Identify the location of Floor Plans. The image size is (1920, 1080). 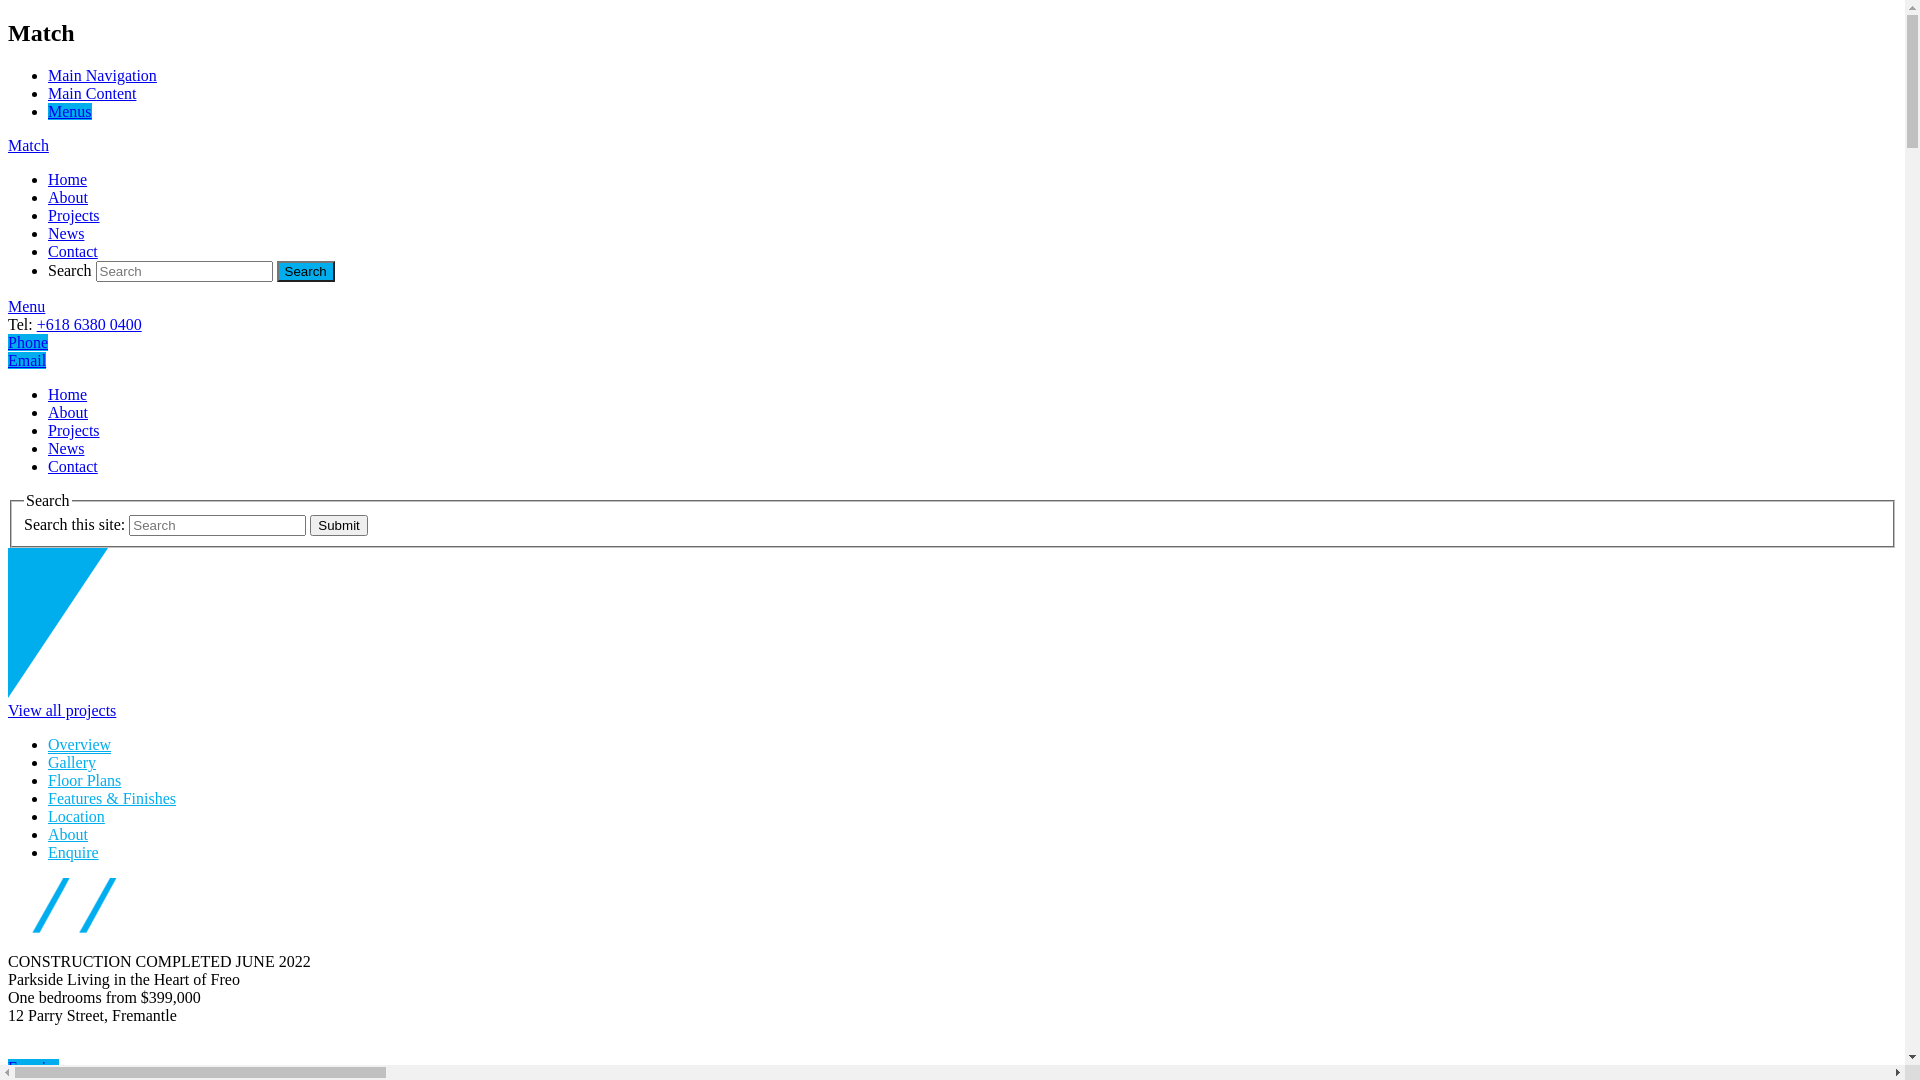
(84, 780).